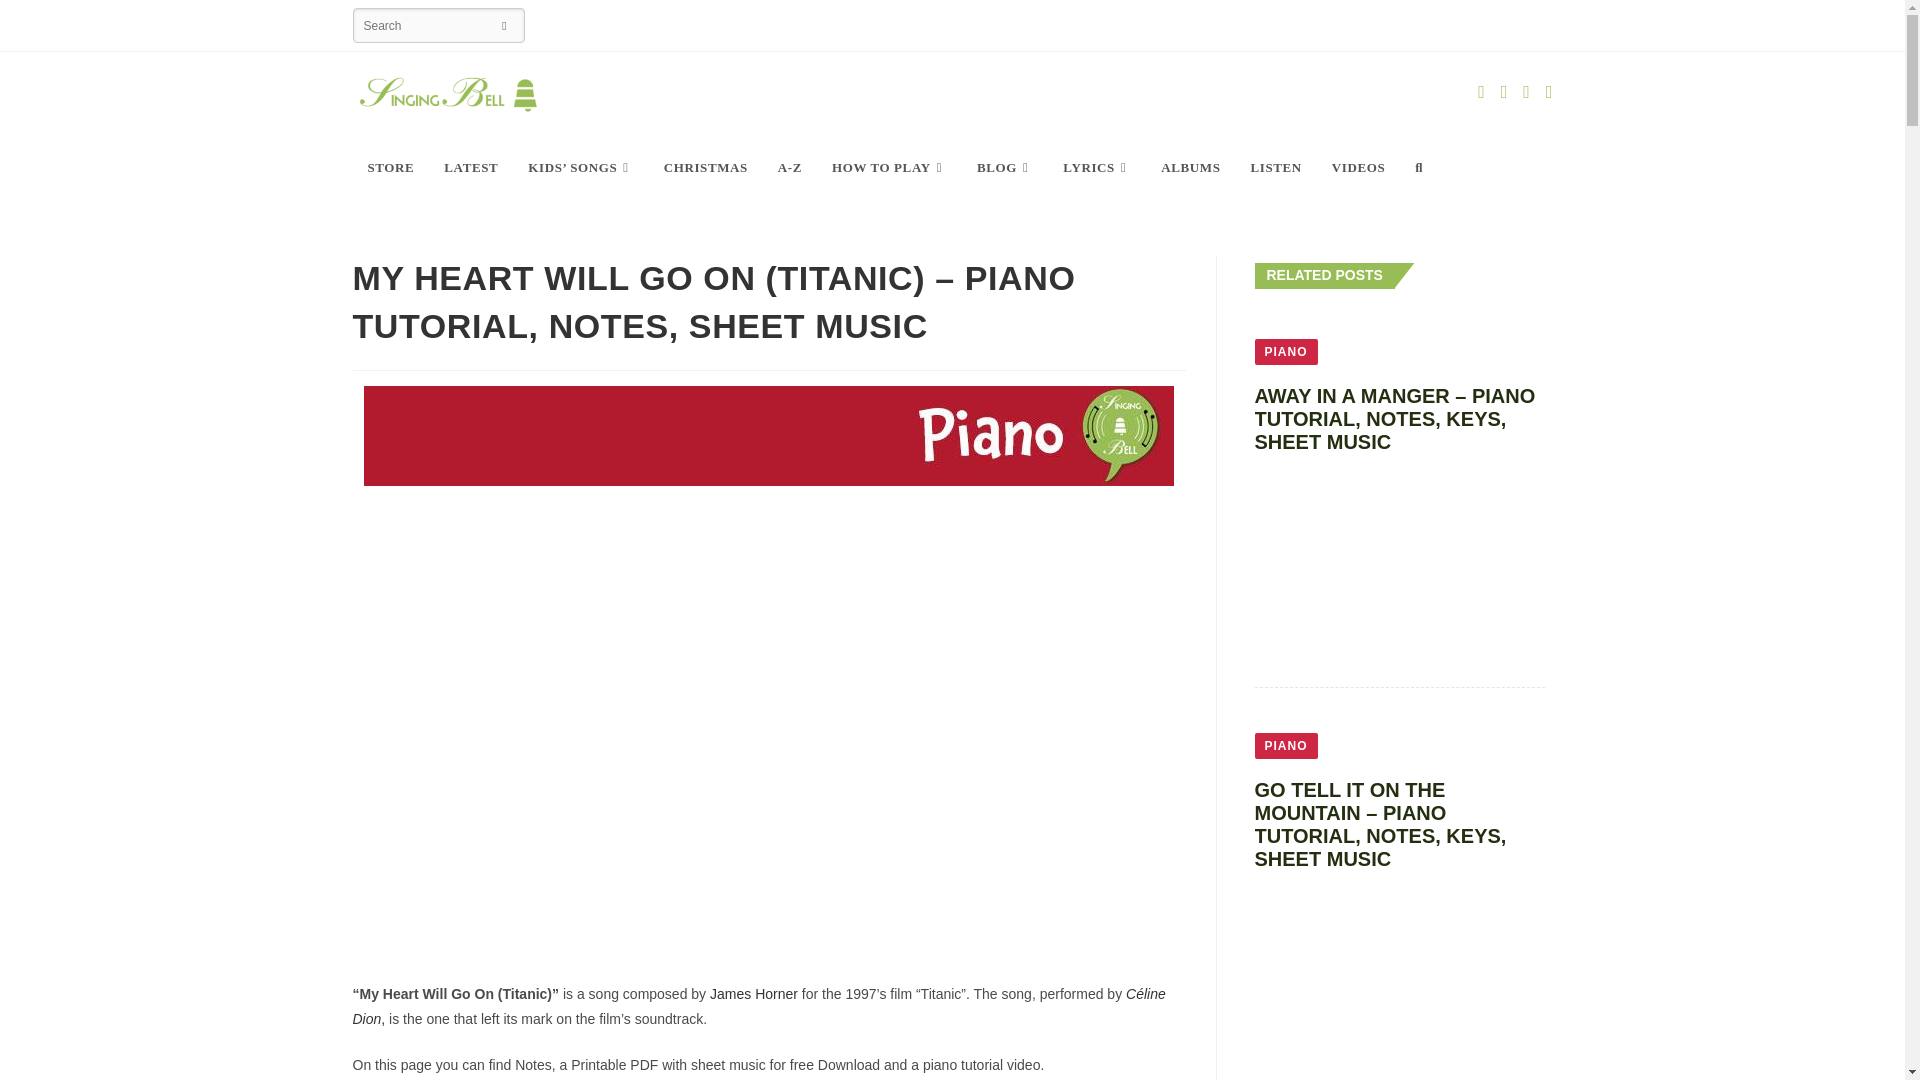  What do you see at coordinates (1004, 168) in the screenshot?
I see `BLOG` at bounding box center [1004, 168].